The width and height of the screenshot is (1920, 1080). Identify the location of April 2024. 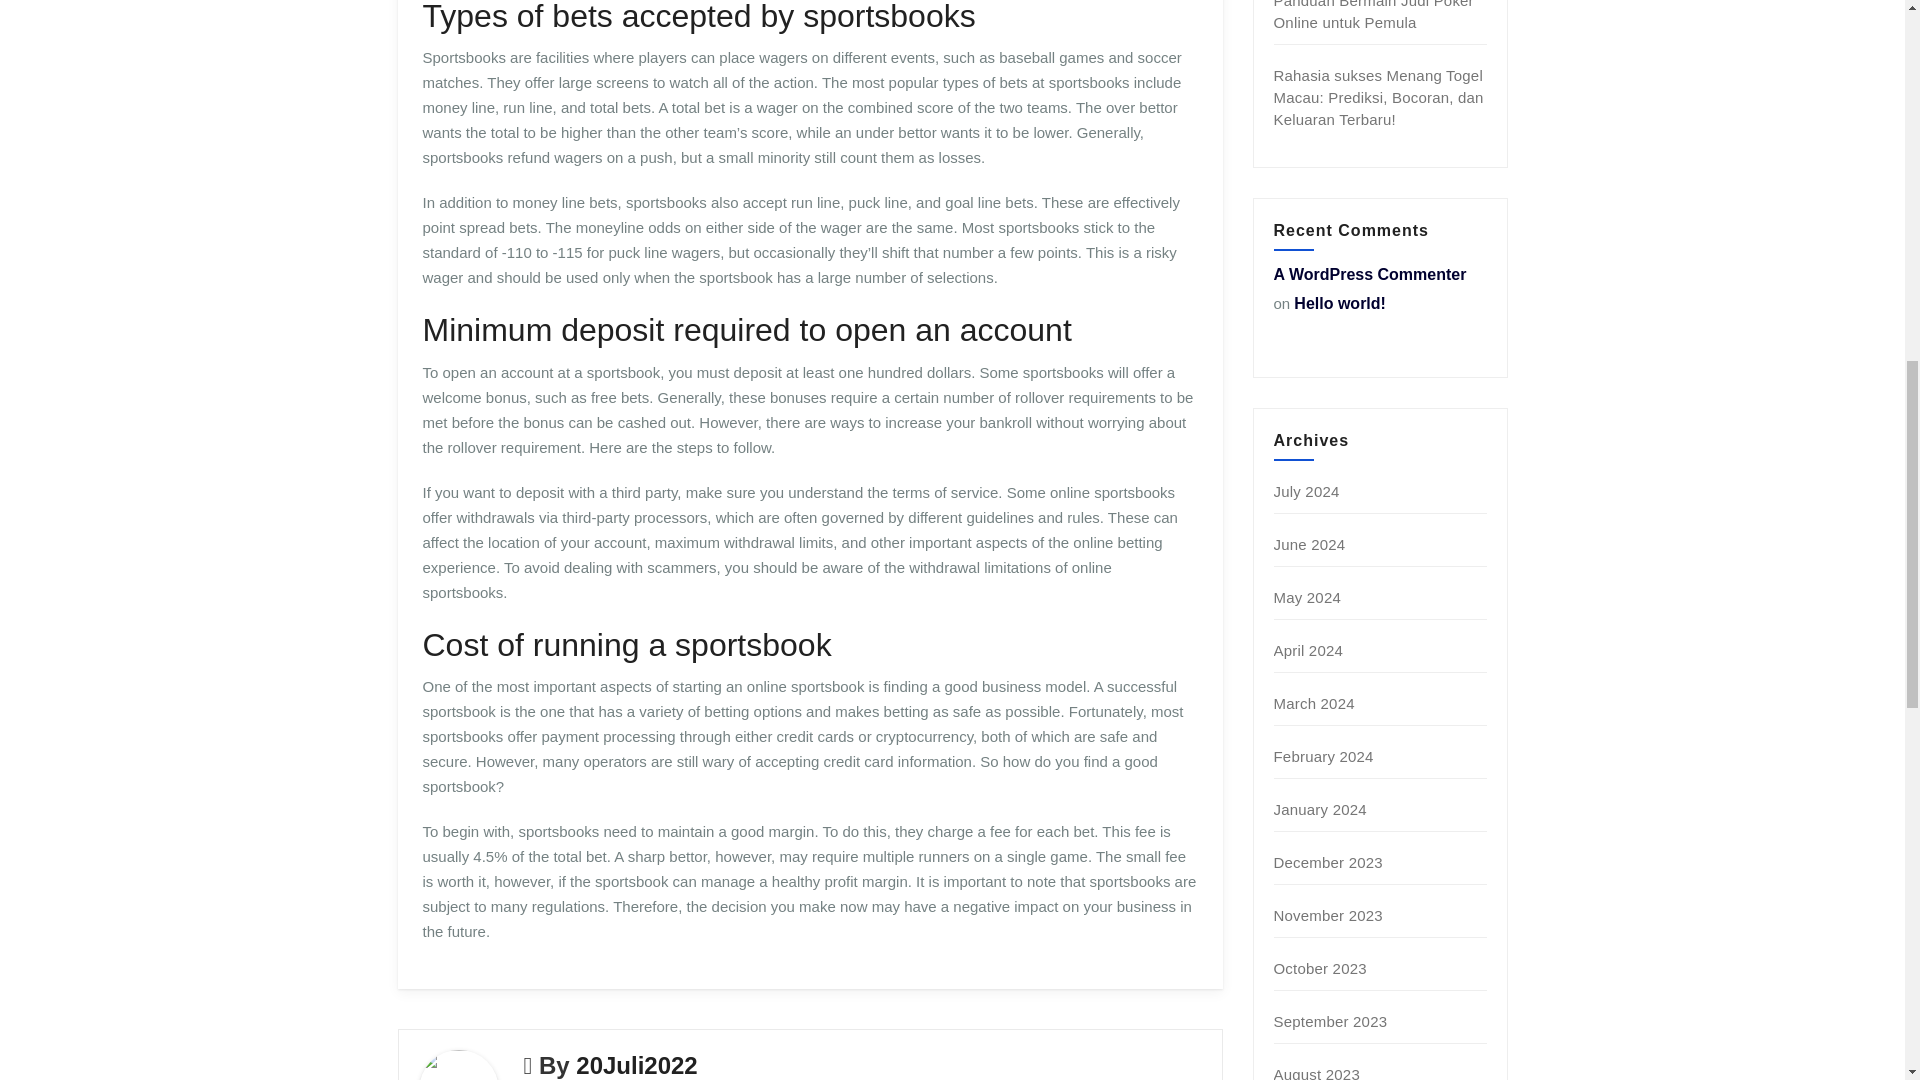
(1309, 650).